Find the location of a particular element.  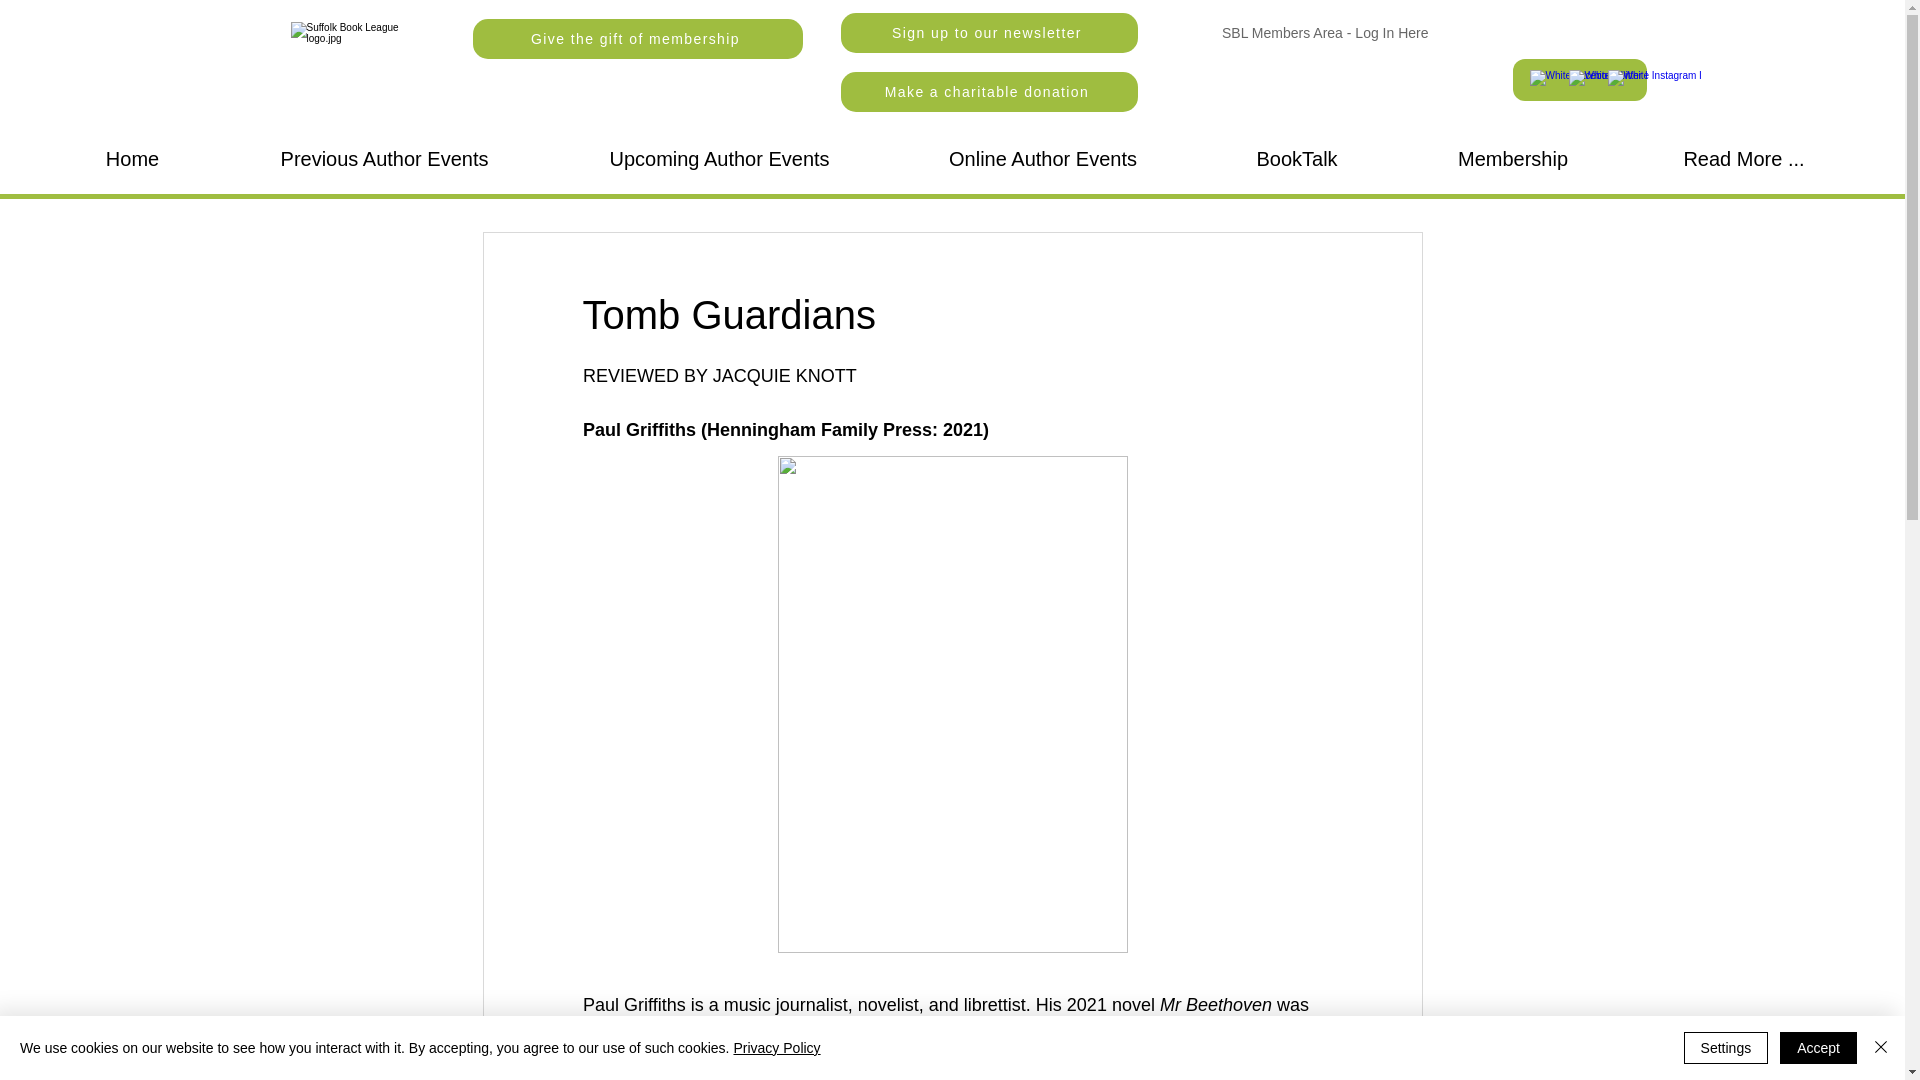

SBL Members Area - Log In Here is located at coordinates (1324, 33).